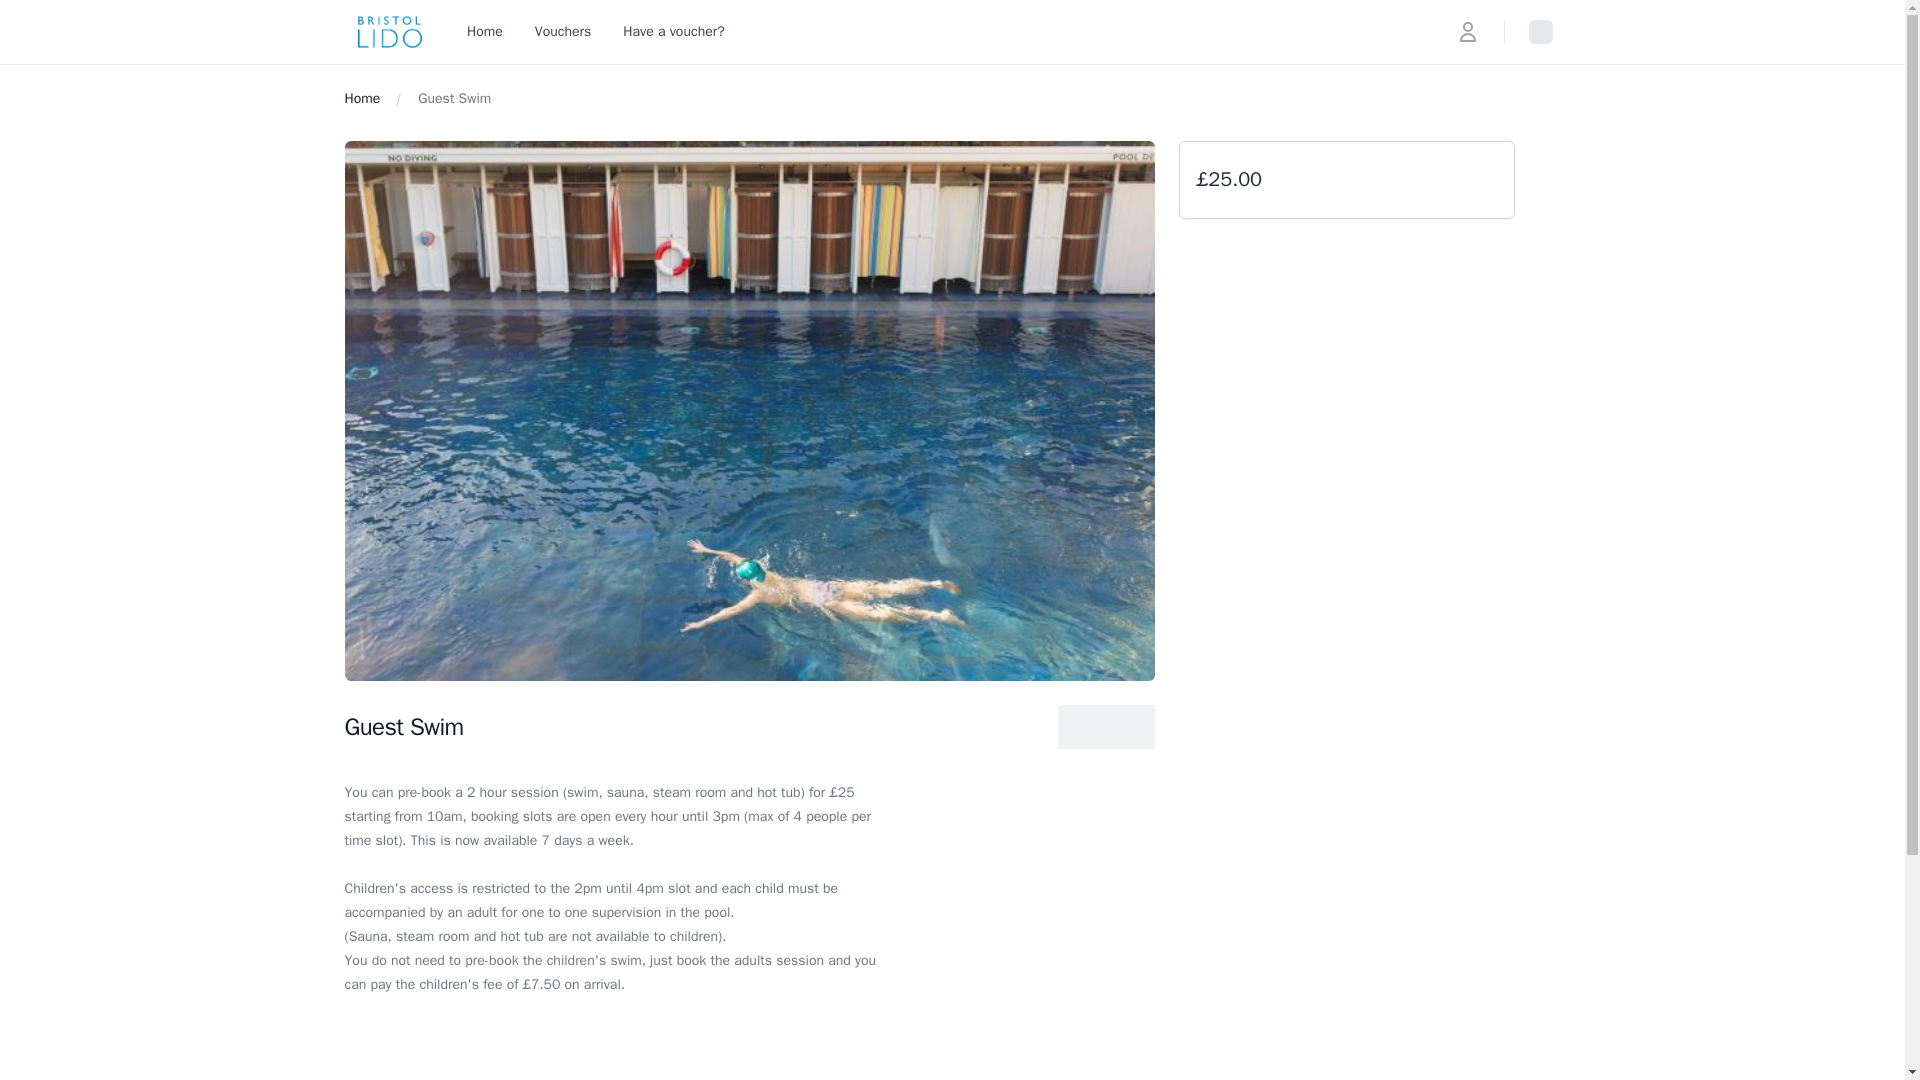  Describe the element at coordinates (362, 98) in the screenshot. I see `Home` at that location.